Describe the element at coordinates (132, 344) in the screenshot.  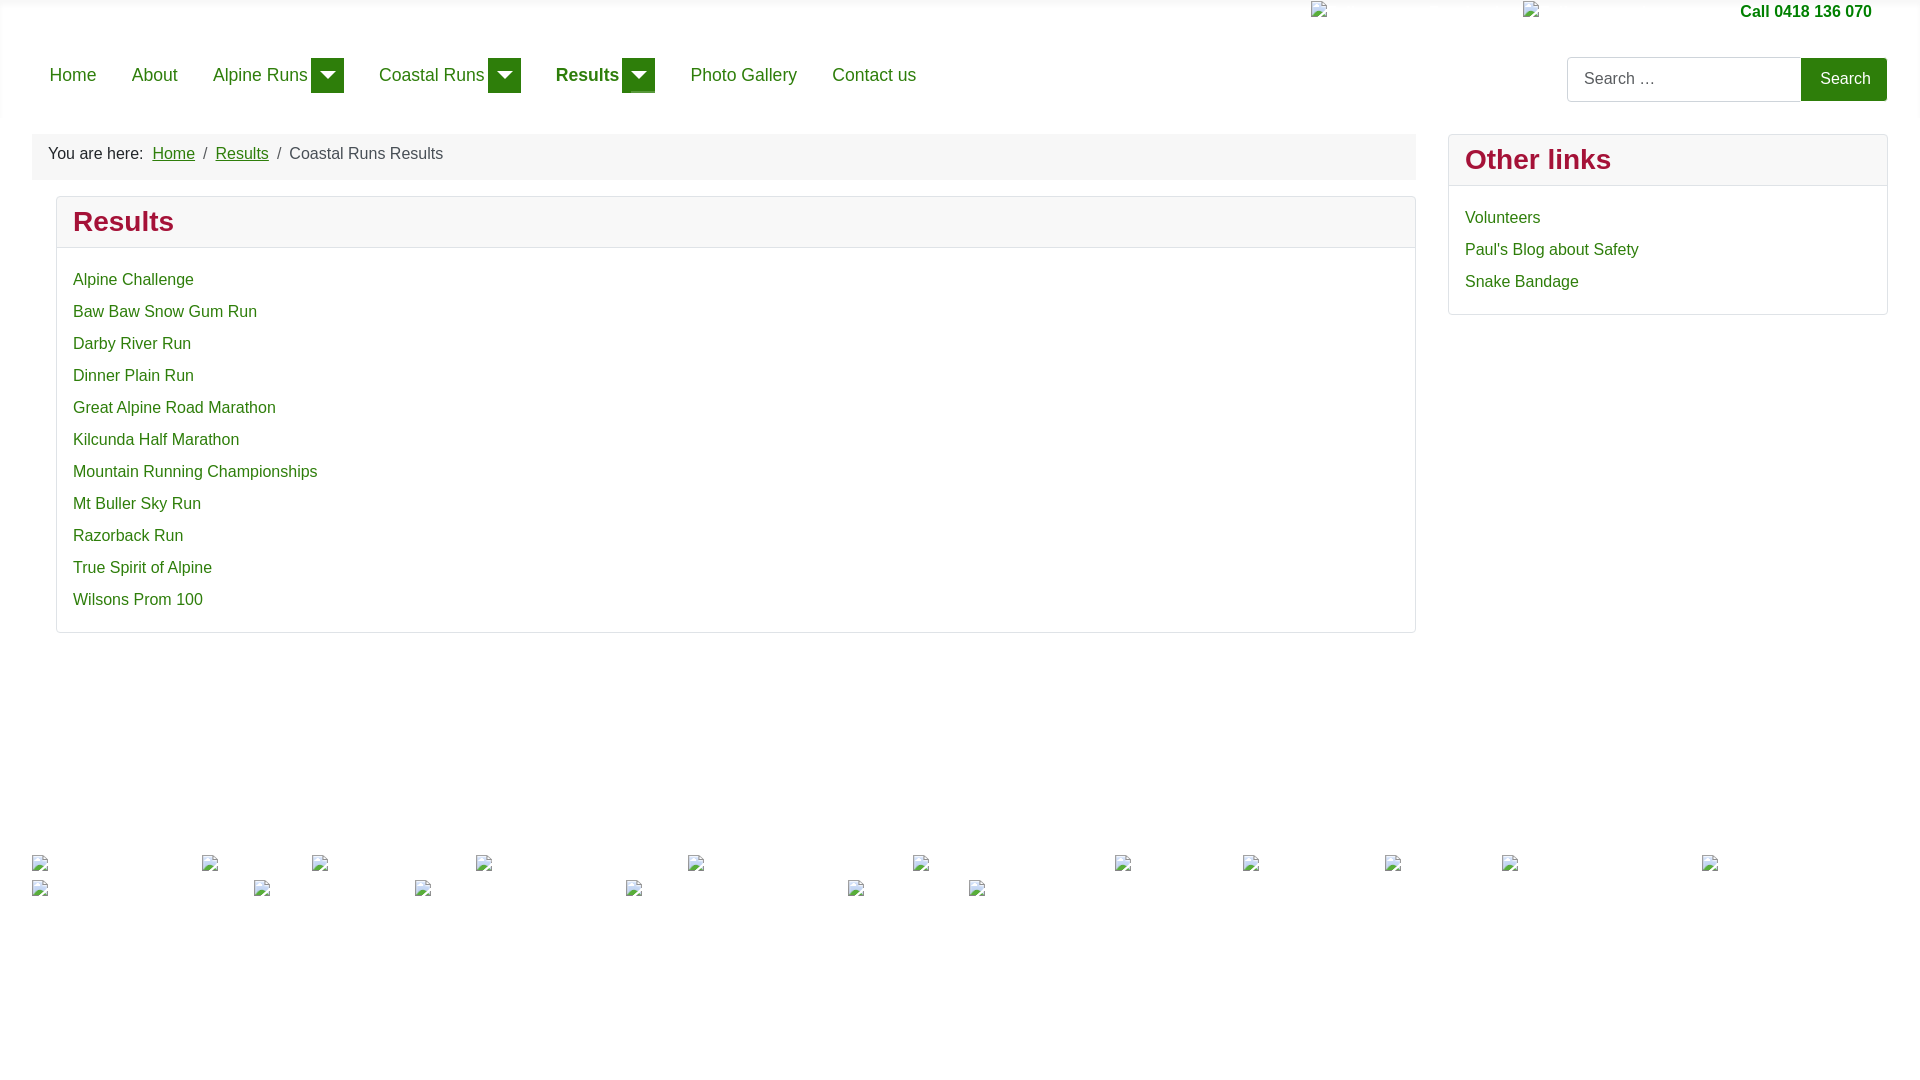
I see `Darby River Run` at that location.